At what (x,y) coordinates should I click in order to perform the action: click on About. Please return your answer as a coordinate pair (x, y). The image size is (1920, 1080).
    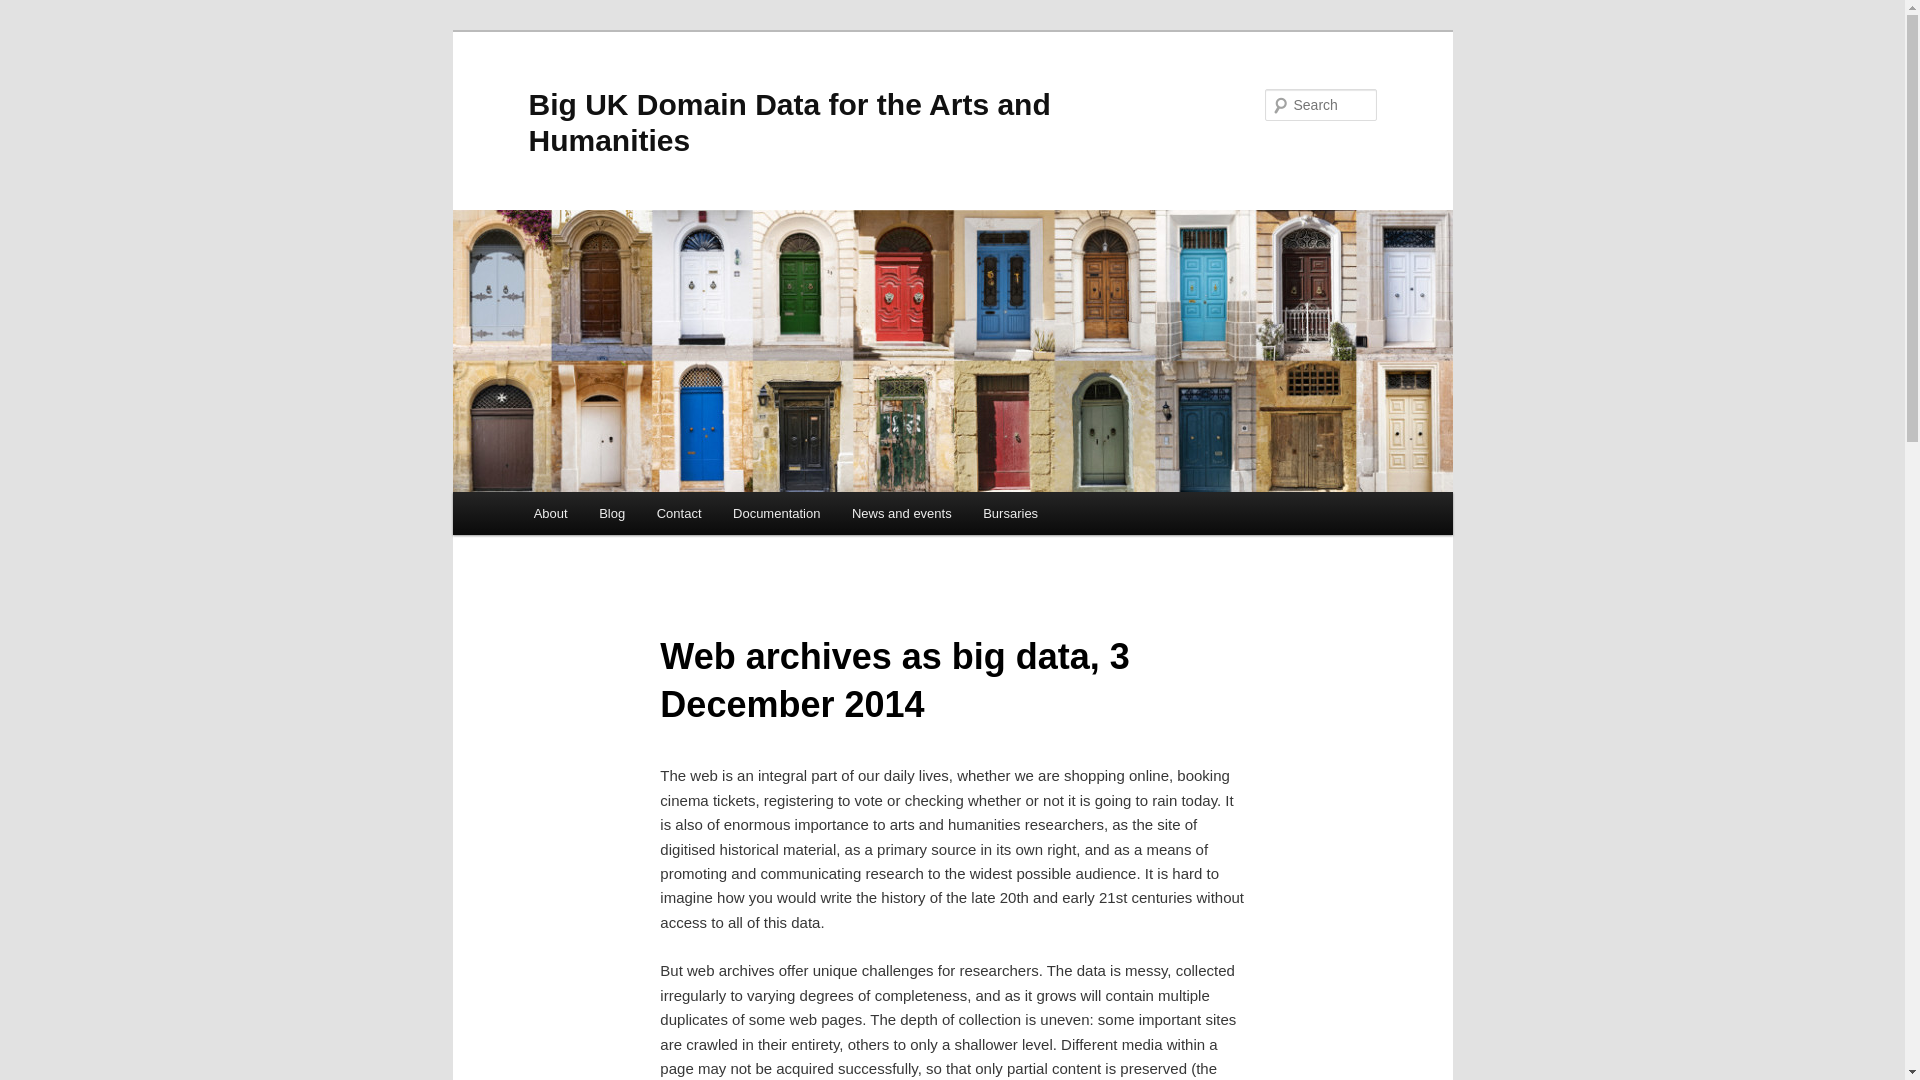
    Looking at the image, I should click on (550, 513).